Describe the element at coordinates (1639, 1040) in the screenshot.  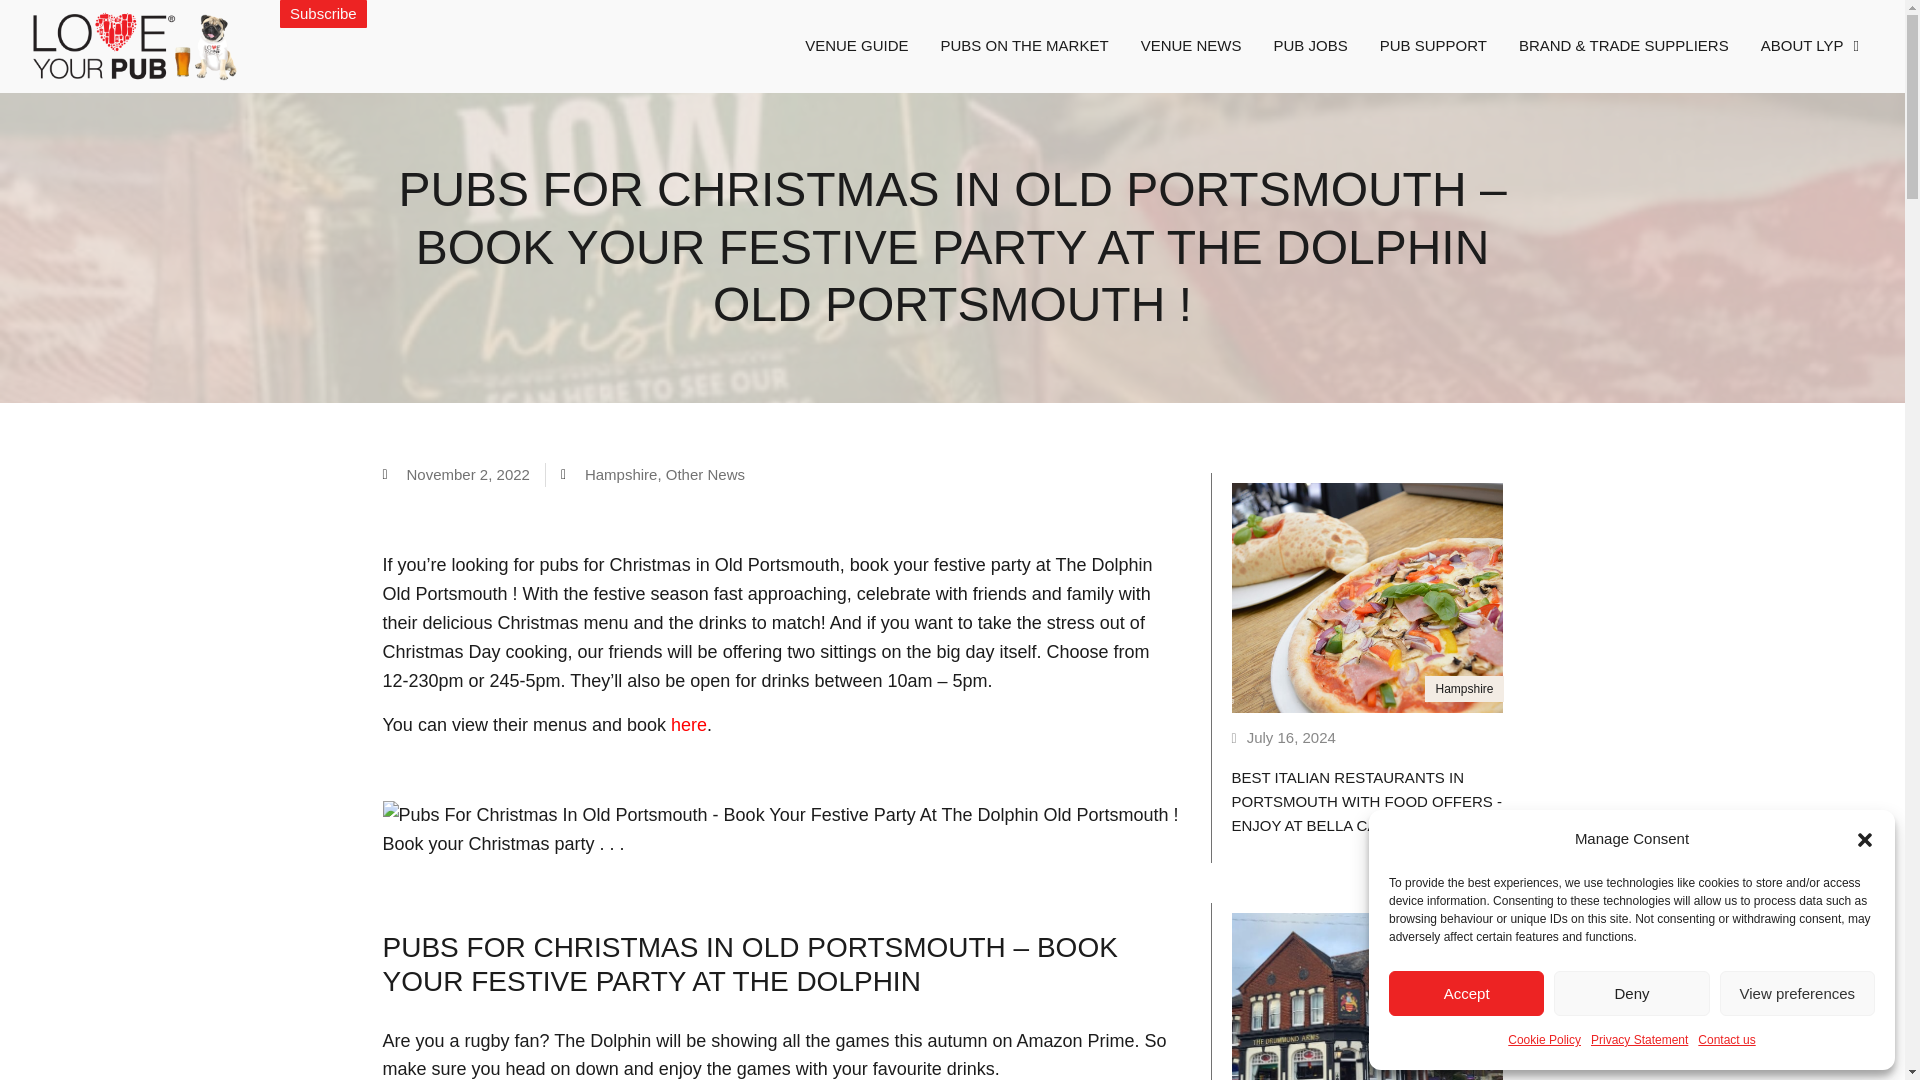
I see `Privacy Statement` at that location.